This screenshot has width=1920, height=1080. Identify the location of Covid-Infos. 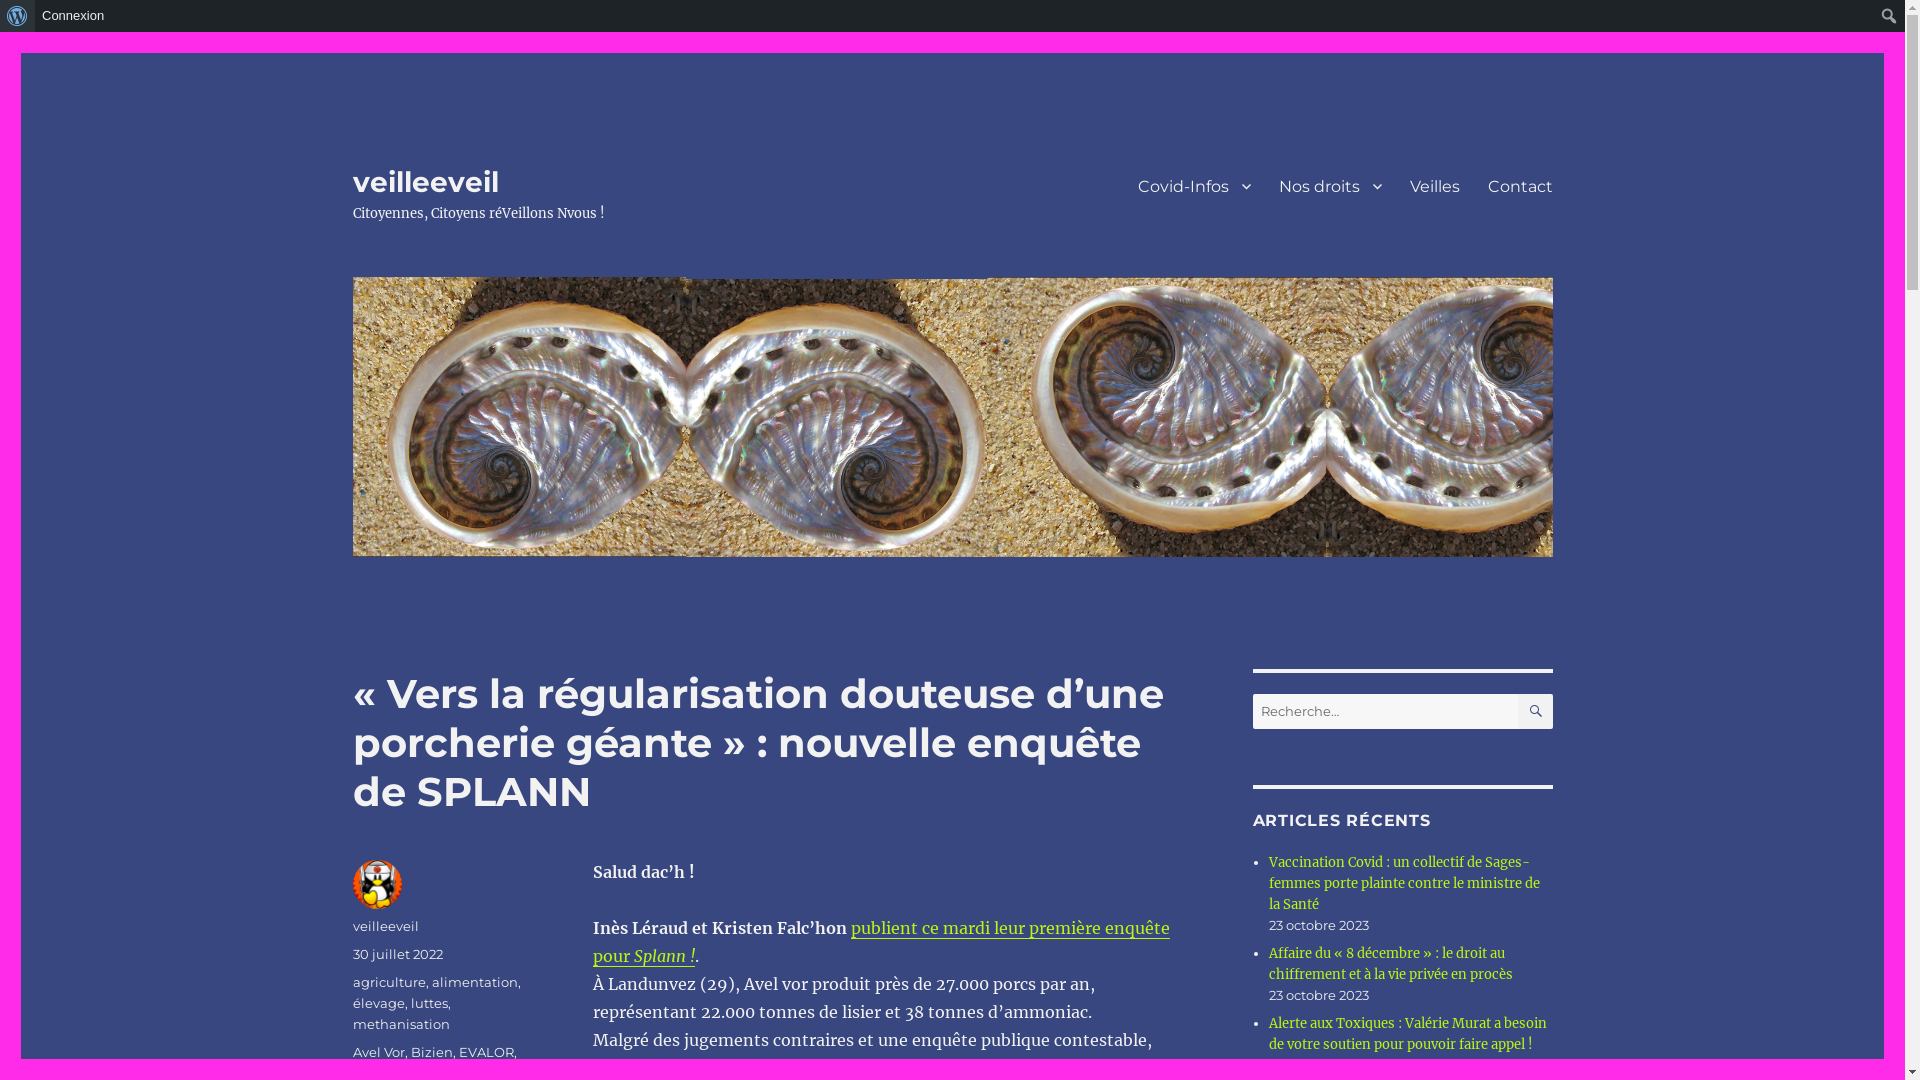
(1194, 186).